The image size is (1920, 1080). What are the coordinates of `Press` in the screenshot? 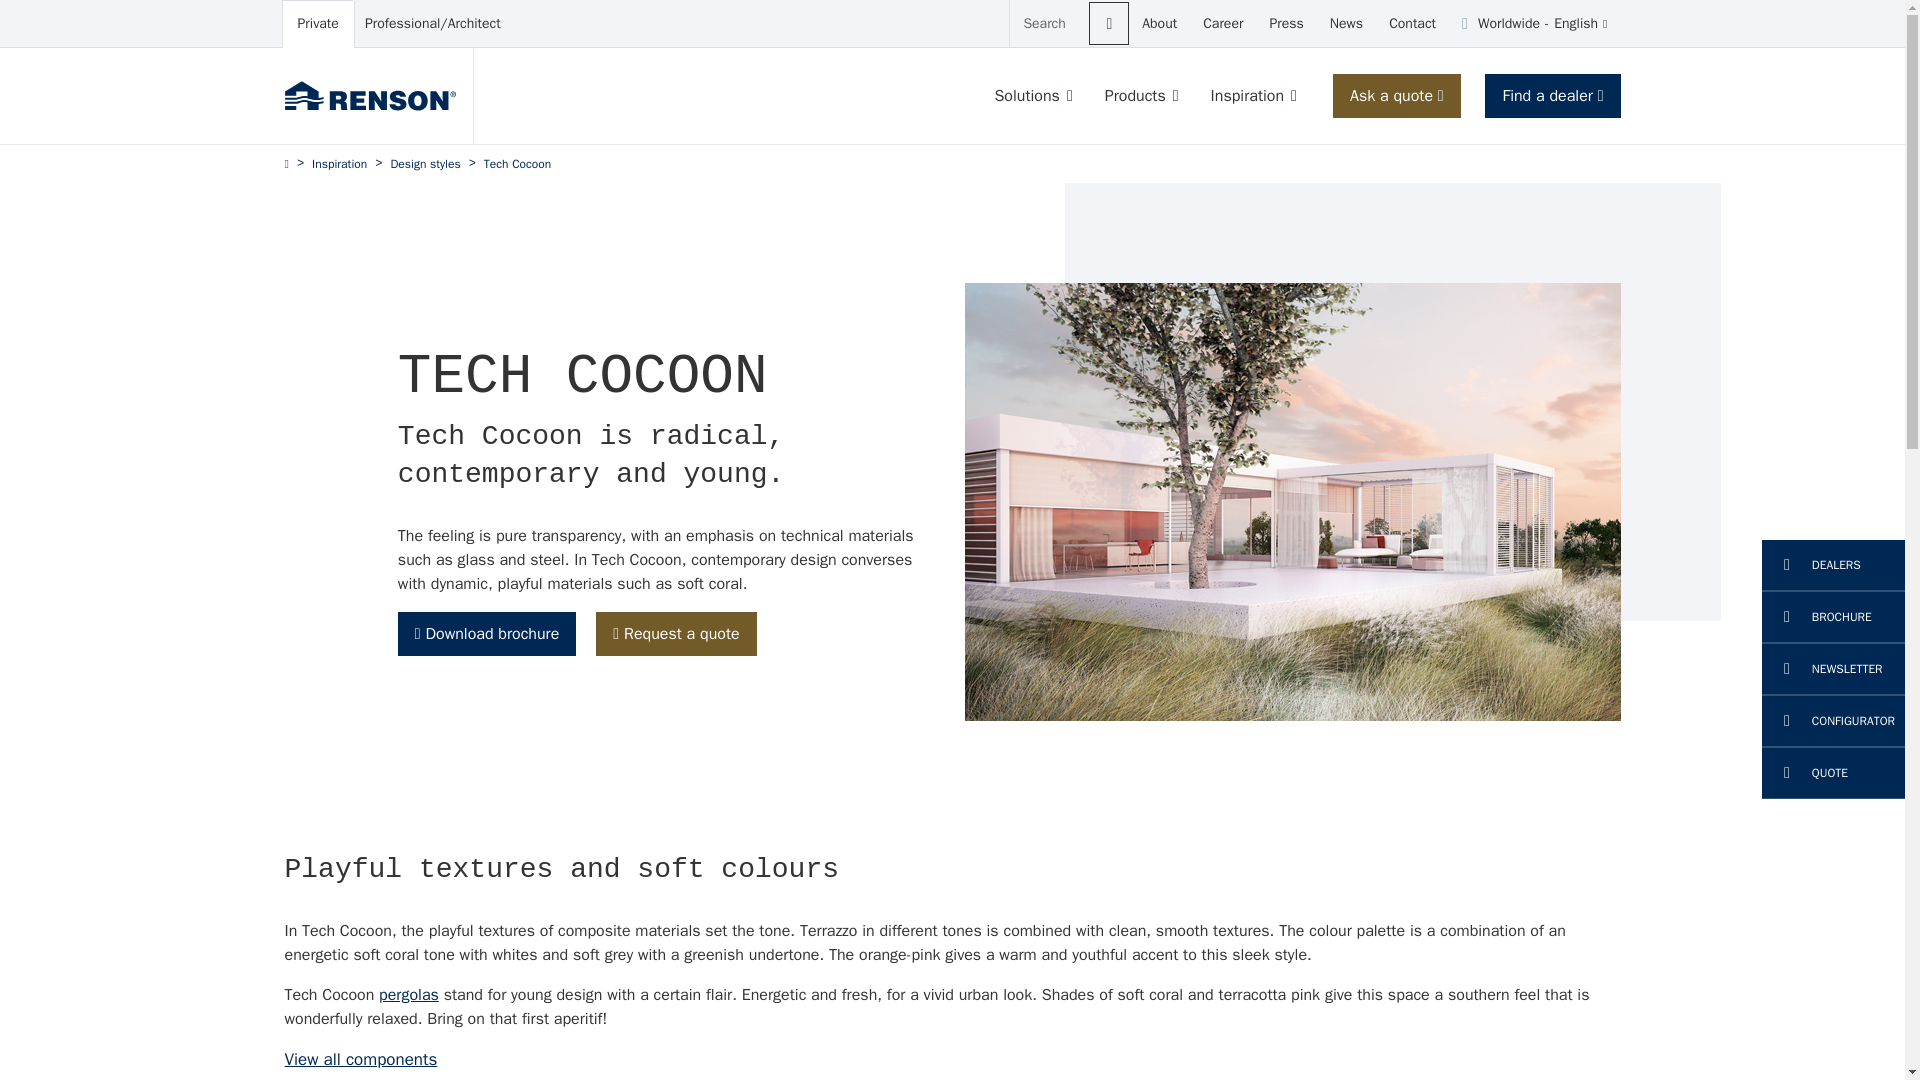 It's located at (1159, 24).